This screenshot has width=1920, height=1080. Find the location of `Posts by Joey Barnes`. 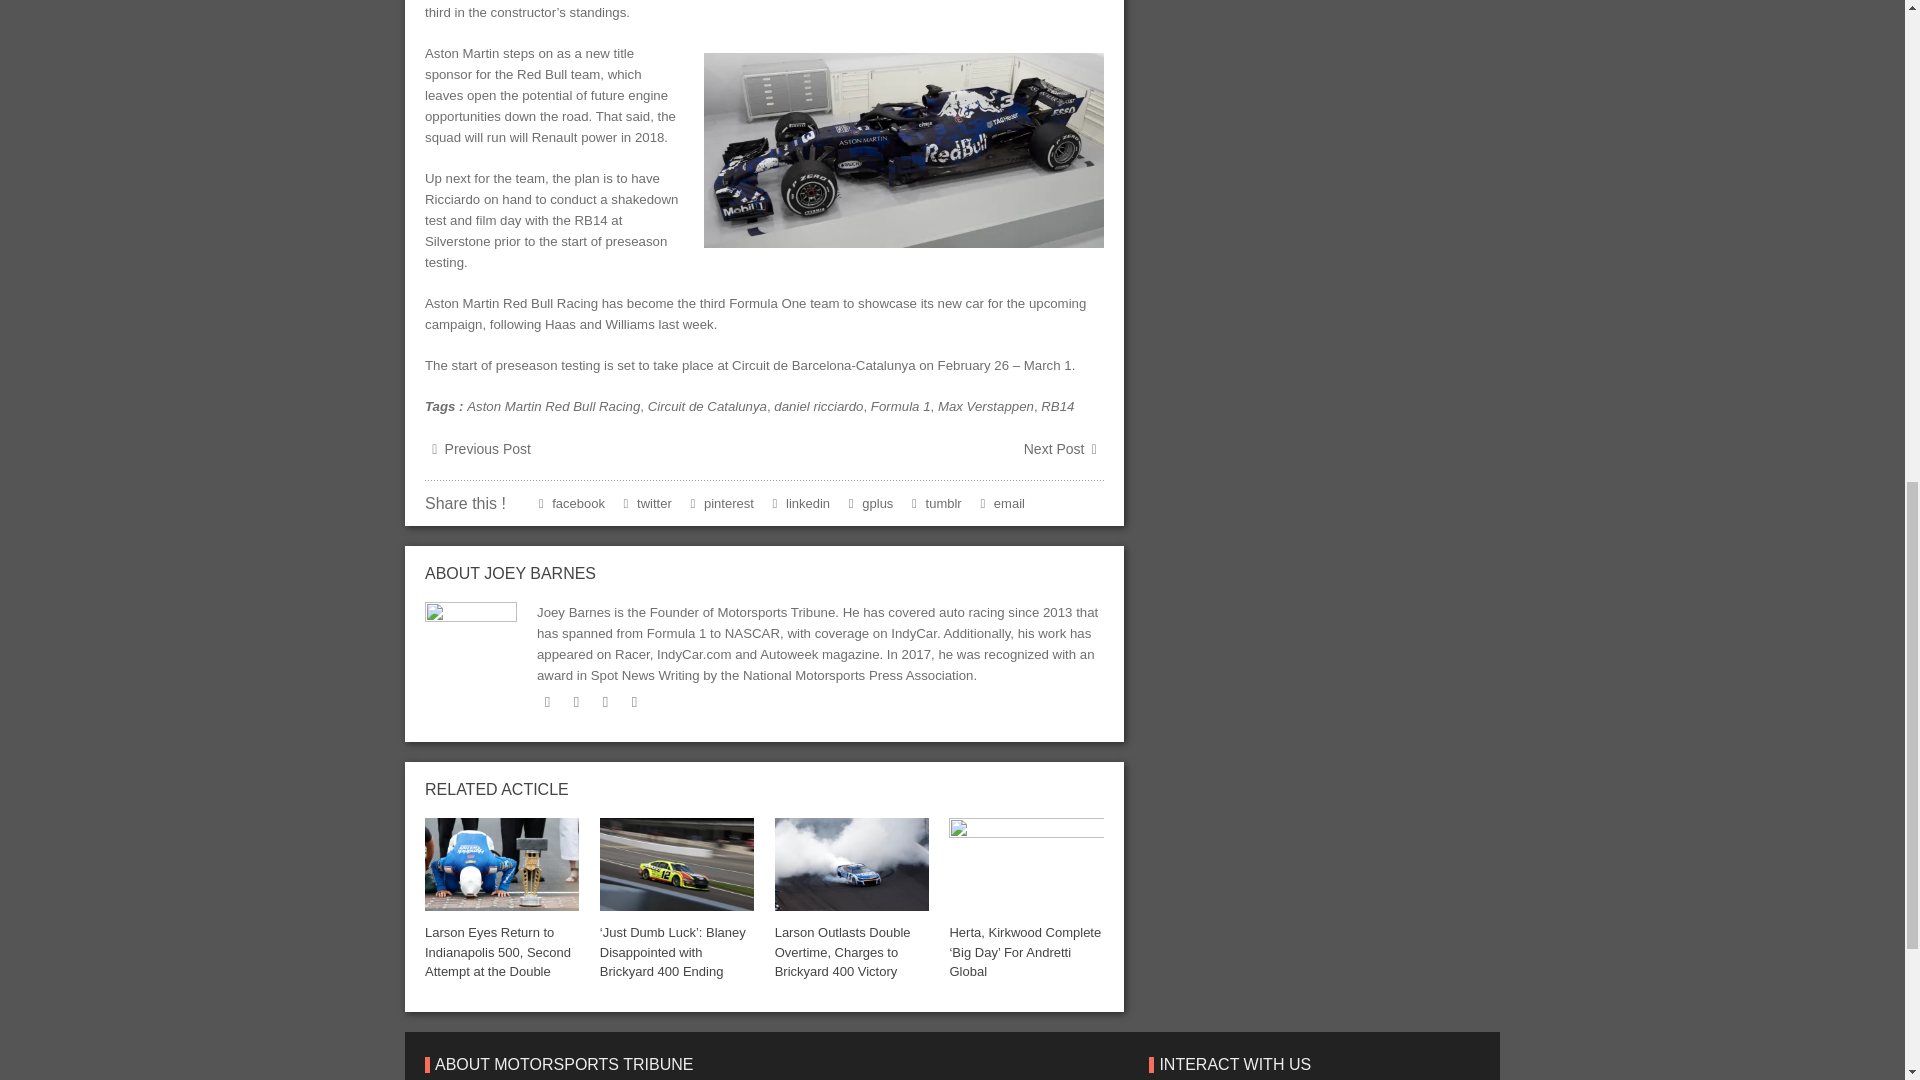

Posts by Joey Barnes is located at coordinates (539, 573).